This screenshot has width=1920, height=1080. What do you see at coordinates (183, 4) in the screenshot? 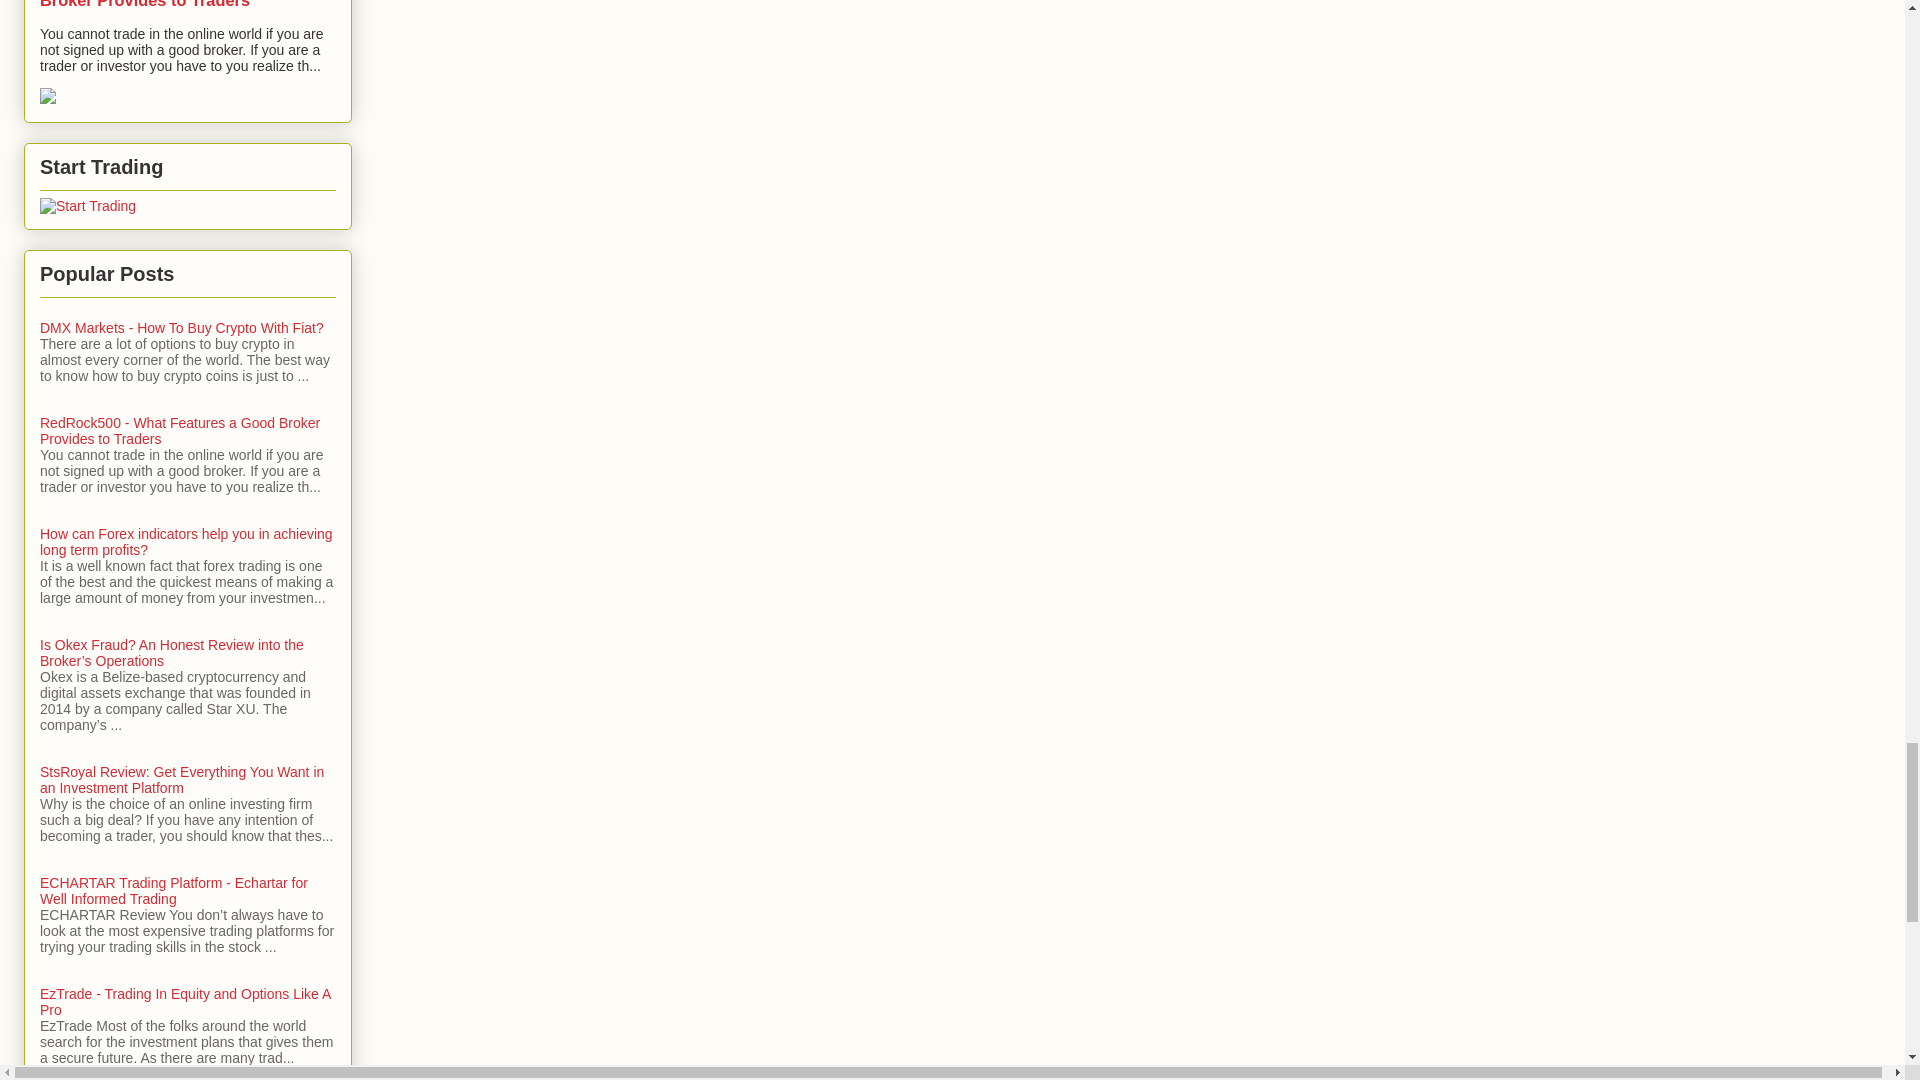
I see `RedRock500 - What Features a Good Broker Provides to Traders` at bounding box center [183, 4].